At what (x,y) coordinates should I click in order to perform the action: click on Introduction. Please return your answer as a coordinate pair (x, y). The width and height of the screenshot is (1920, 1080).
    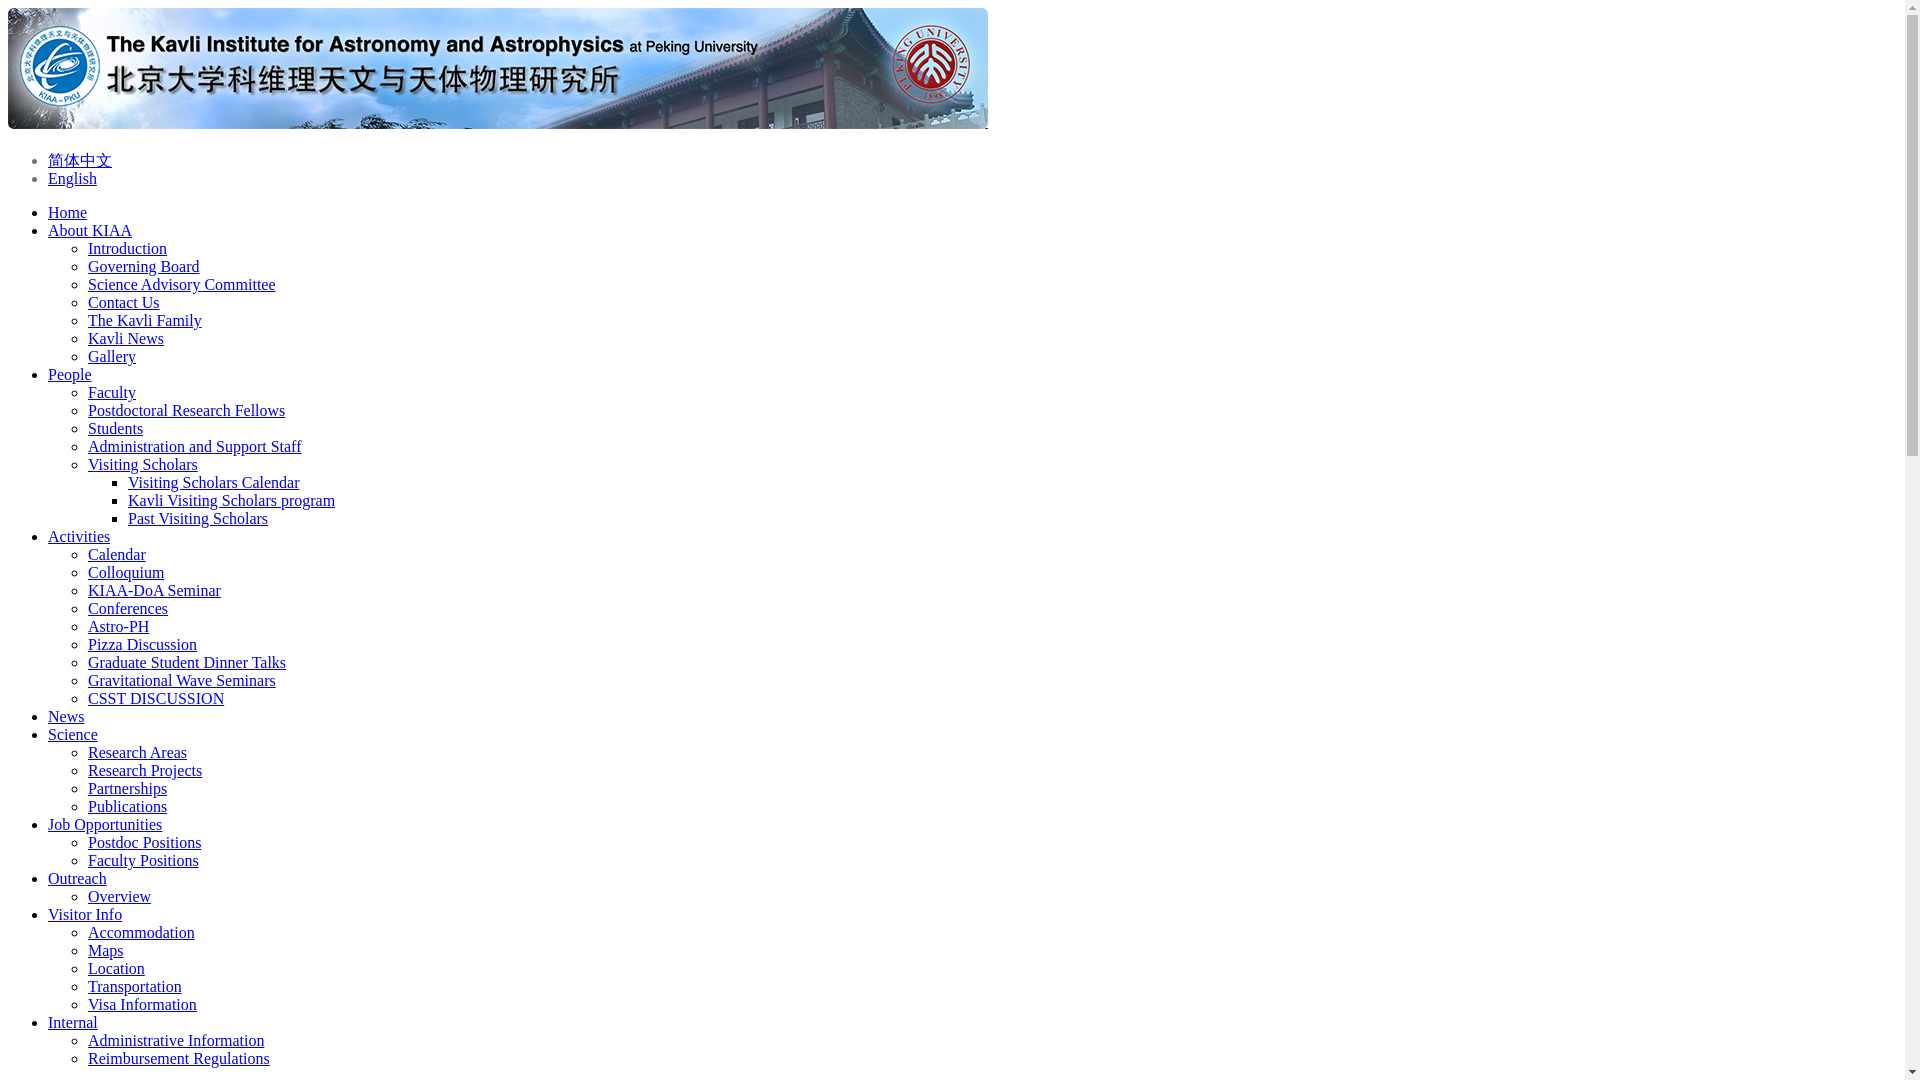
    Looking at the image, I should click on (128, 248).